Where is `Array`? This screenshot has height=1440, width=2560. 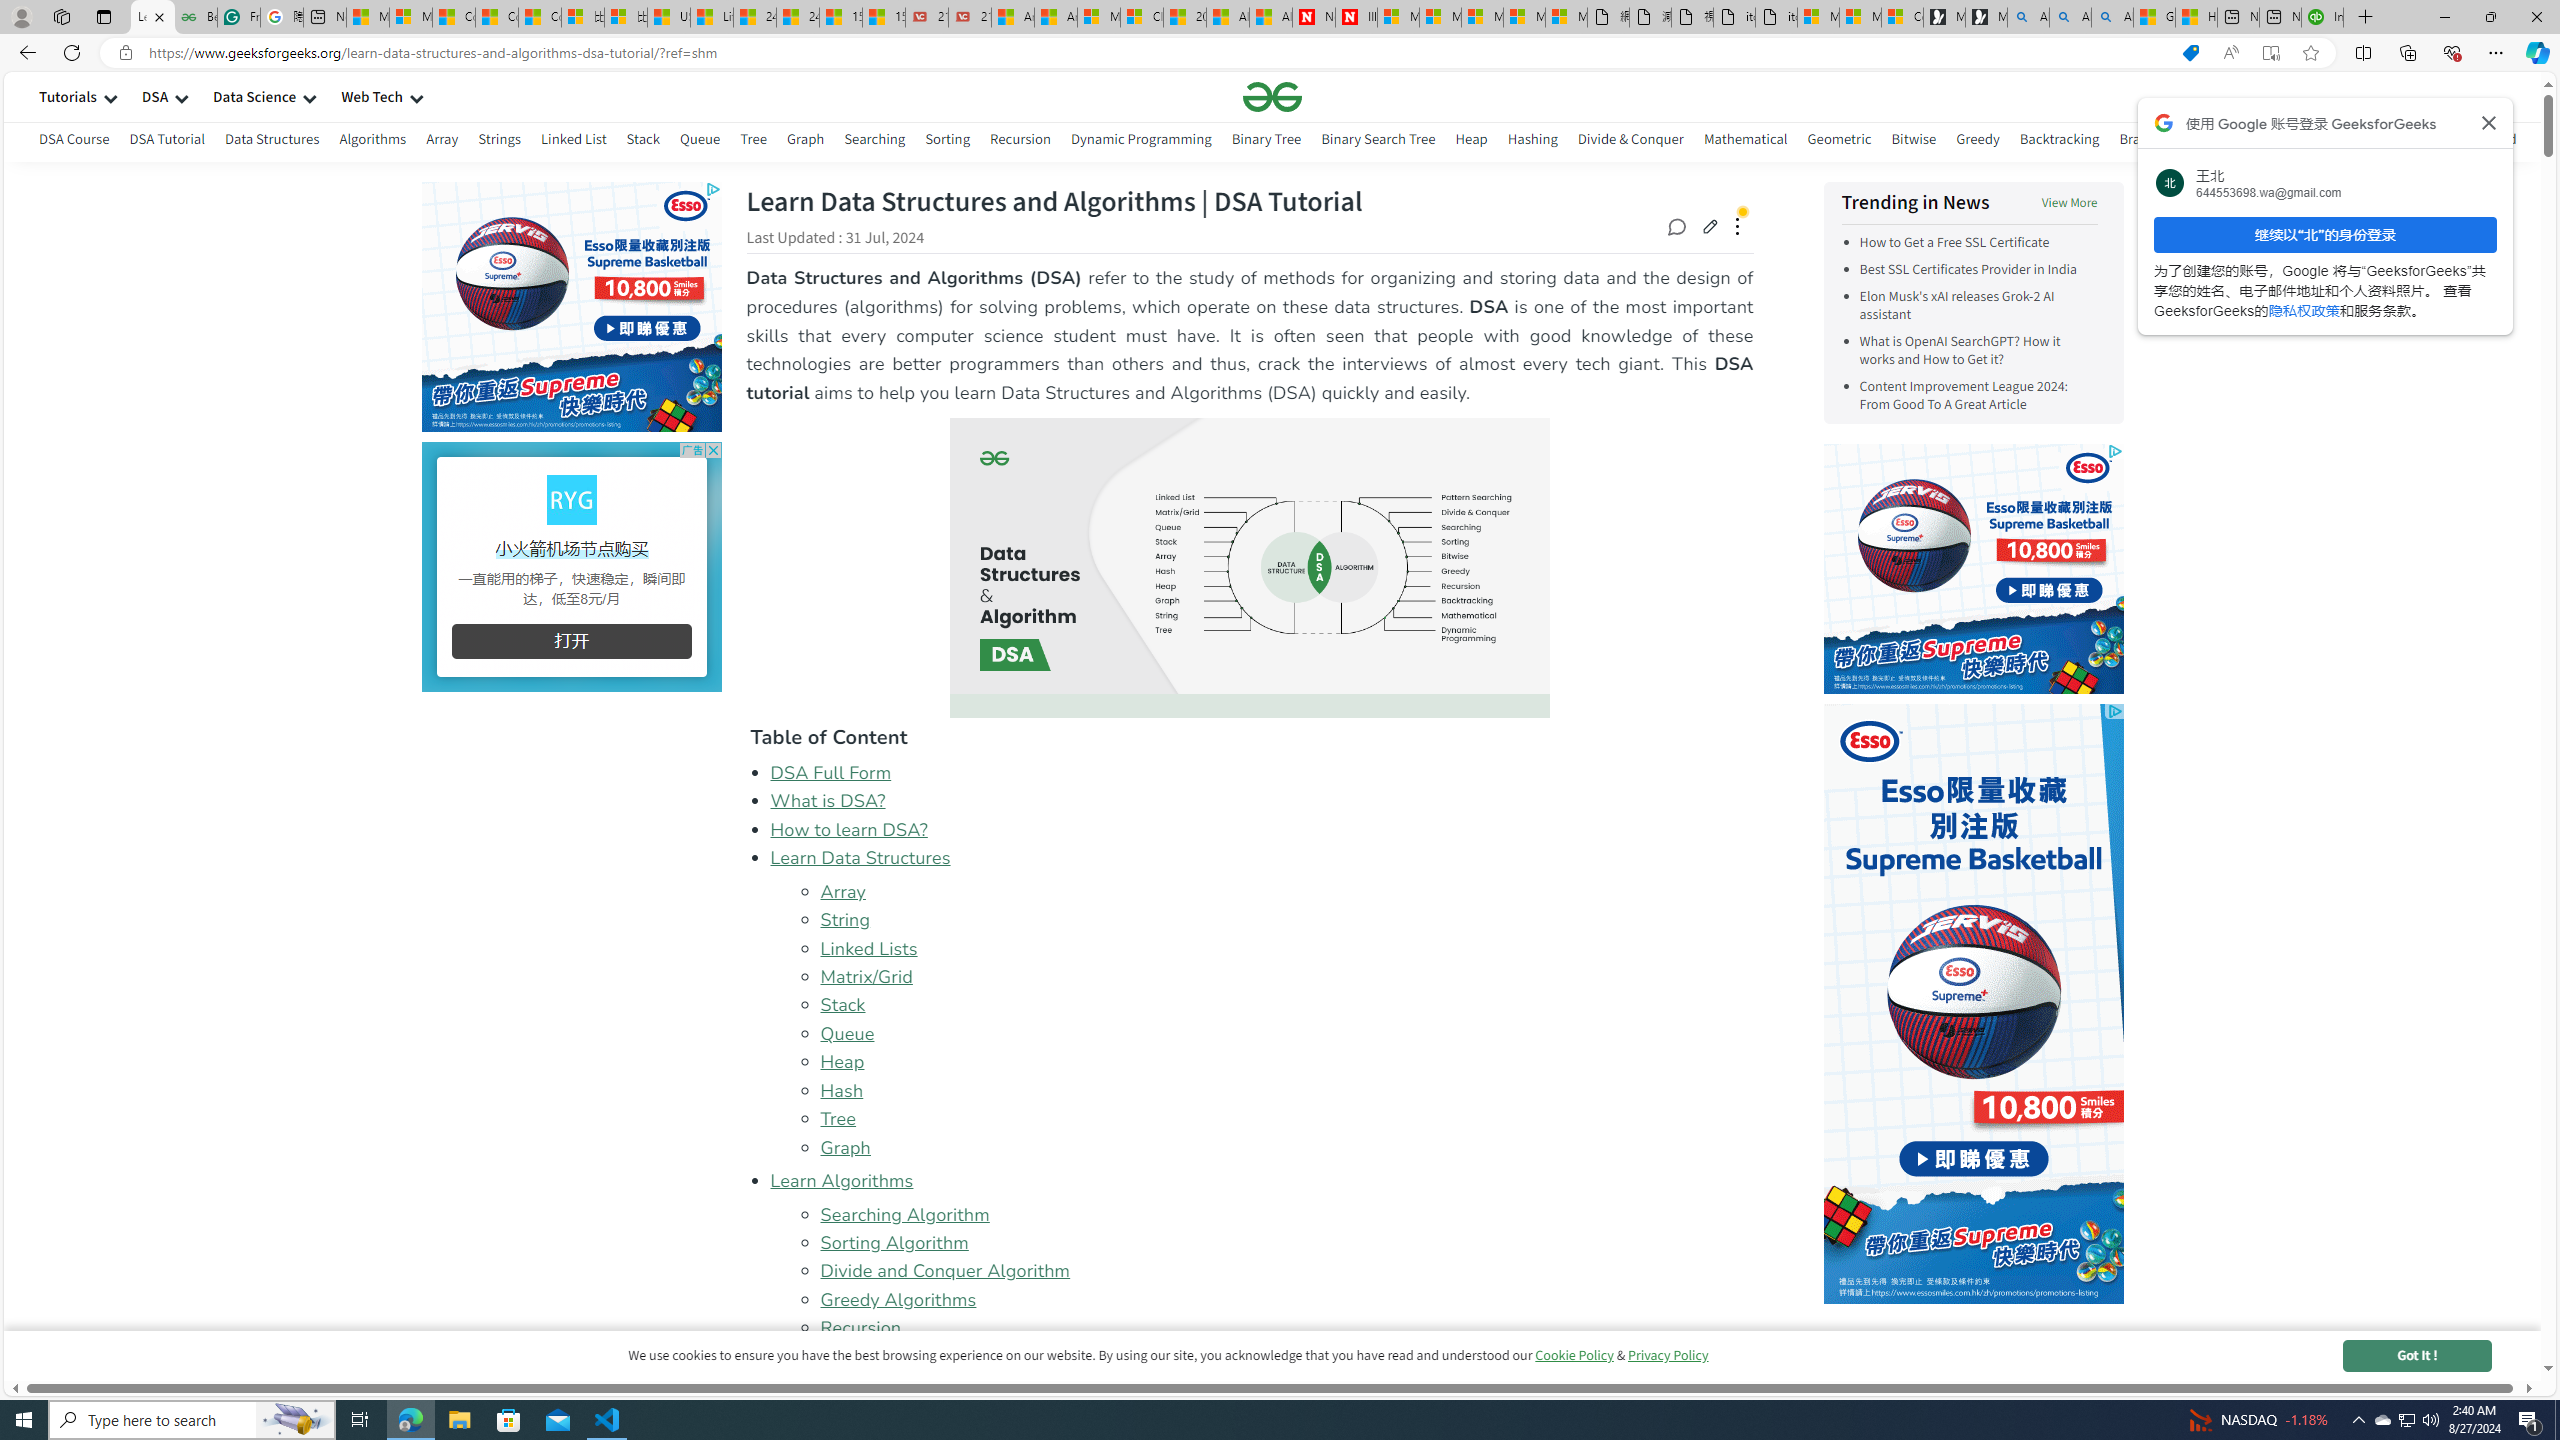 Array is located at coordinates (1286, 892).